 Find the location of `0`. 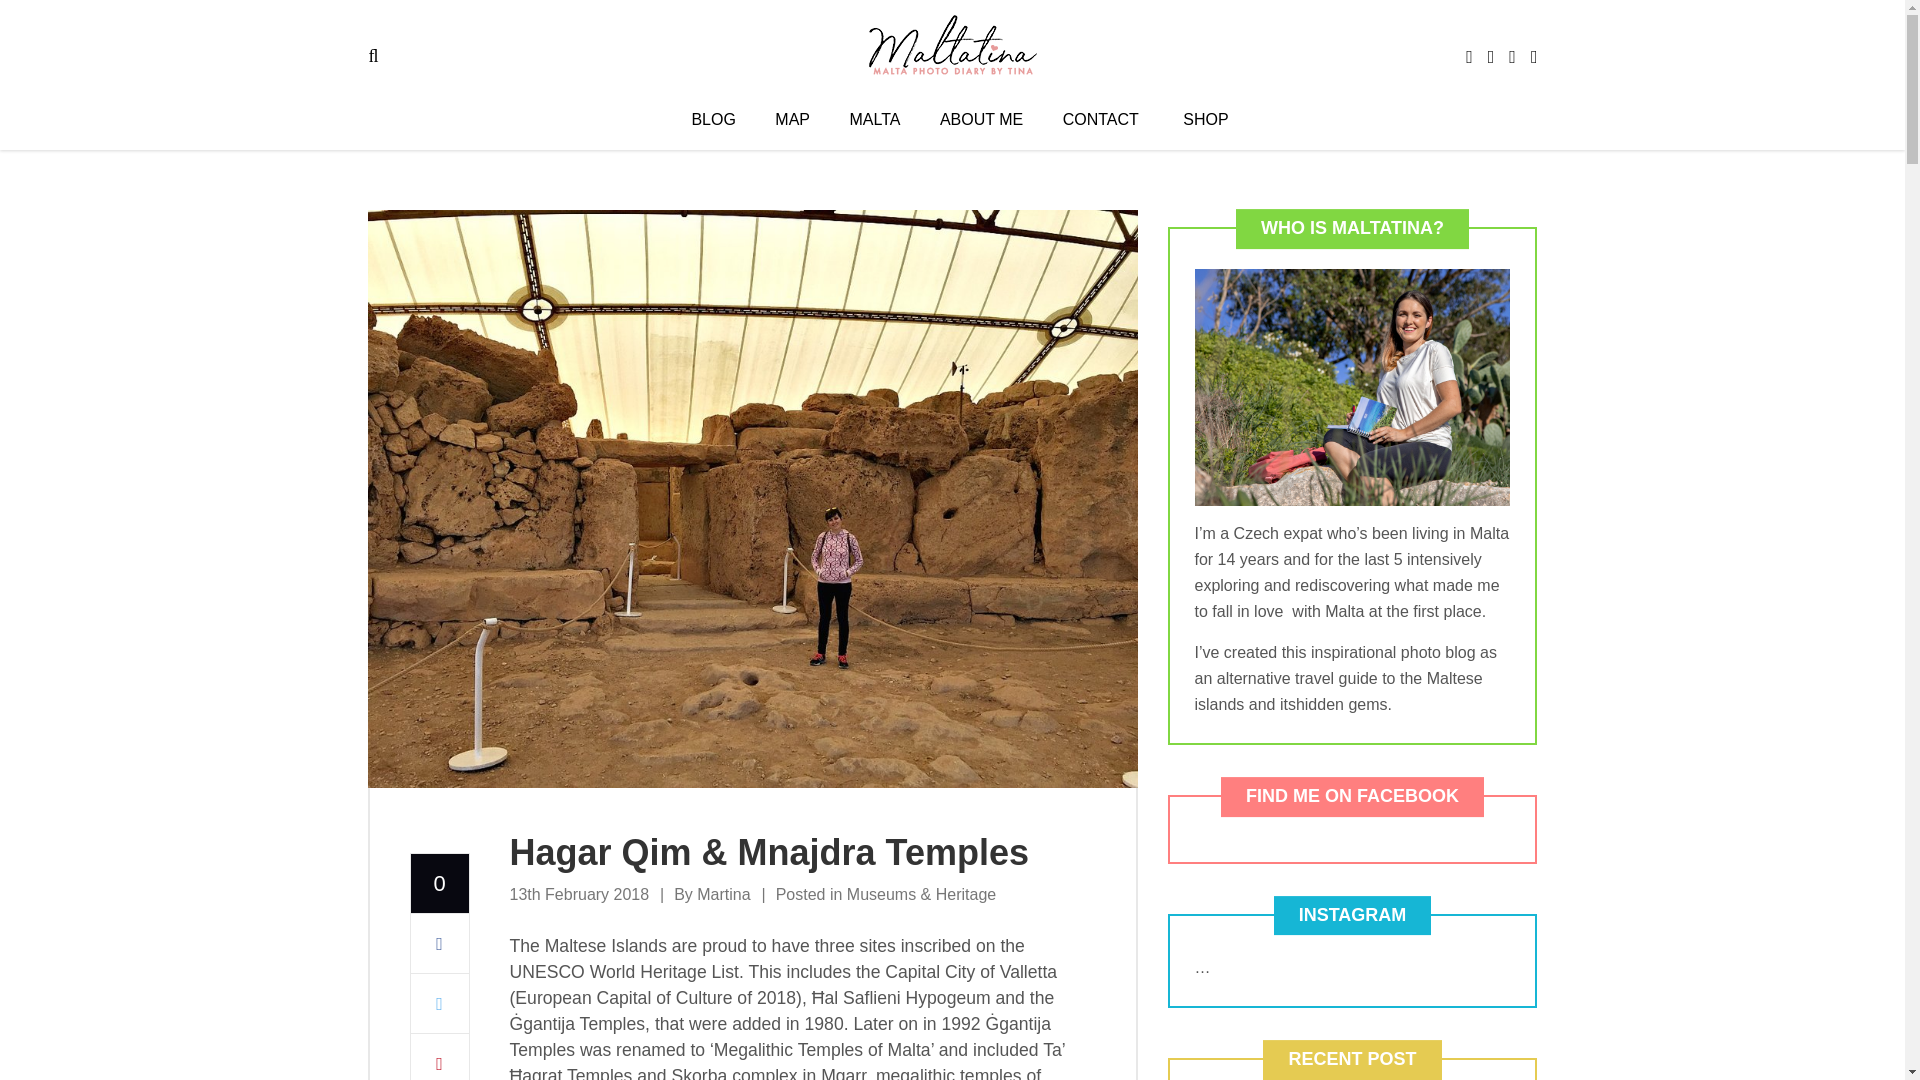

0 is located at coordinates (439, 884).